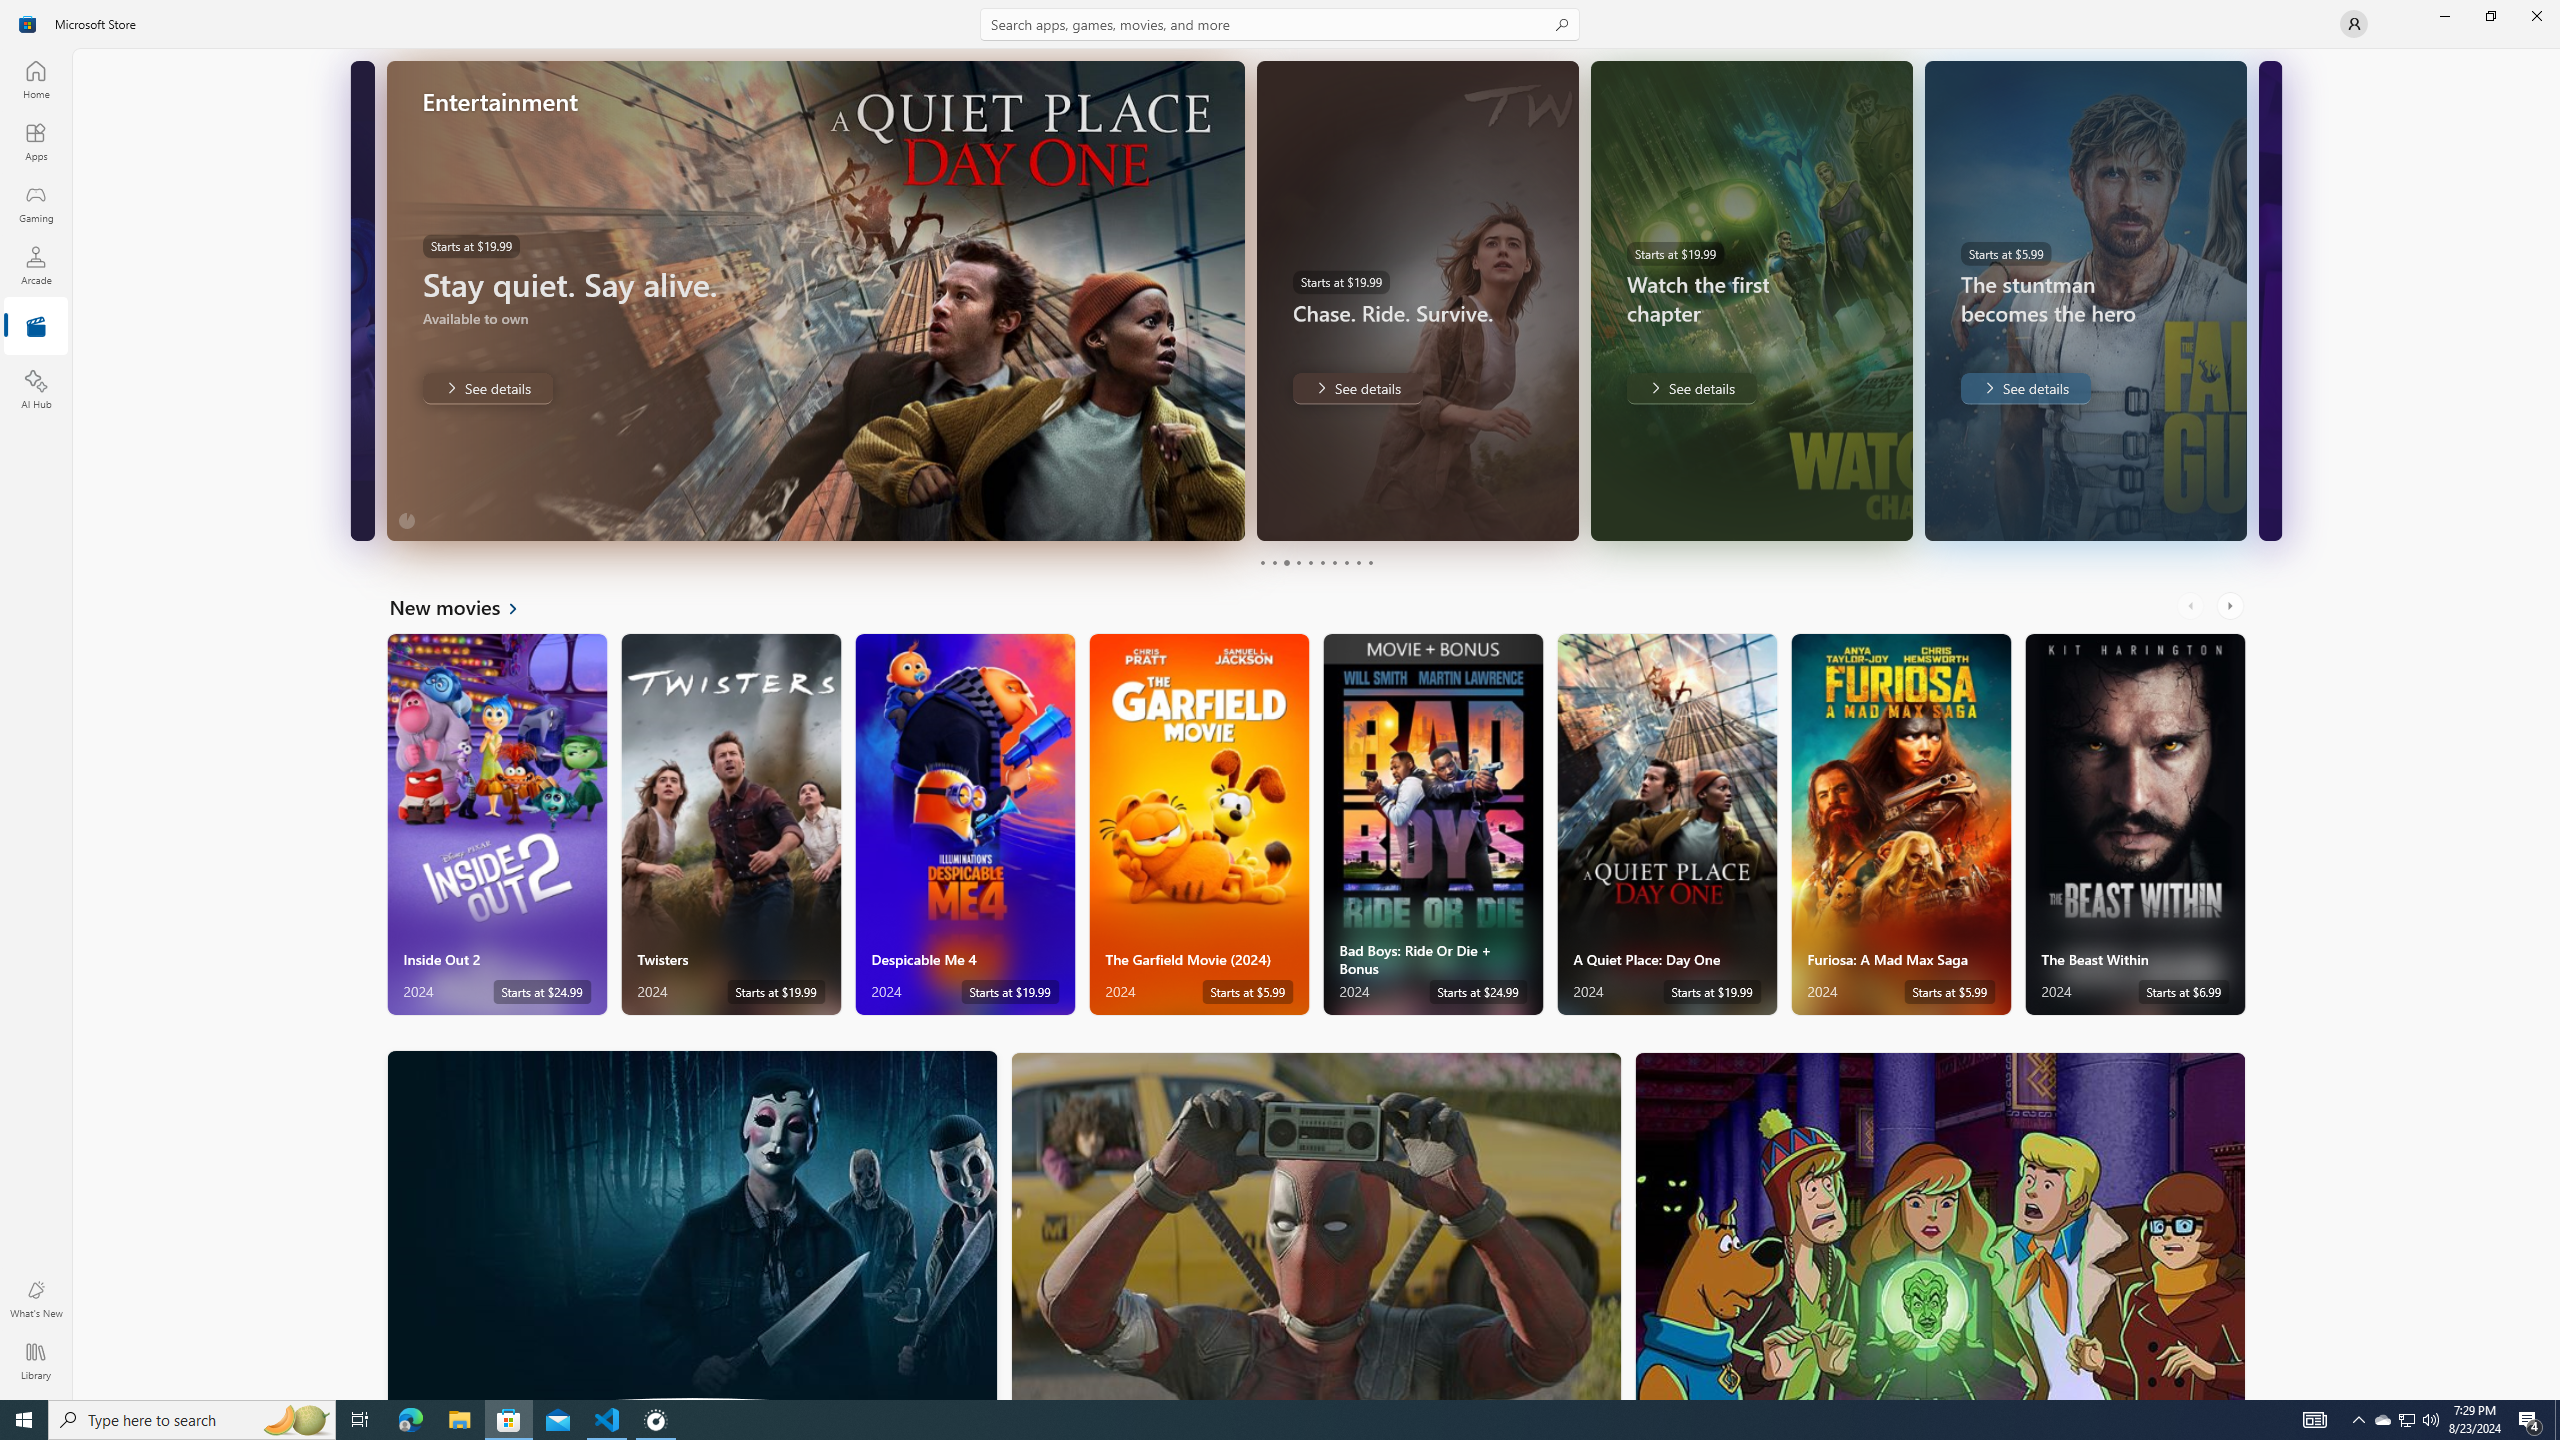 The height and width of the screenshot is (1440, 2560). What do you see at coordinates (1940, 1226) in the screenshot?
I see `AutomationID: PosterImage` at bounding box center [1940, 1226].